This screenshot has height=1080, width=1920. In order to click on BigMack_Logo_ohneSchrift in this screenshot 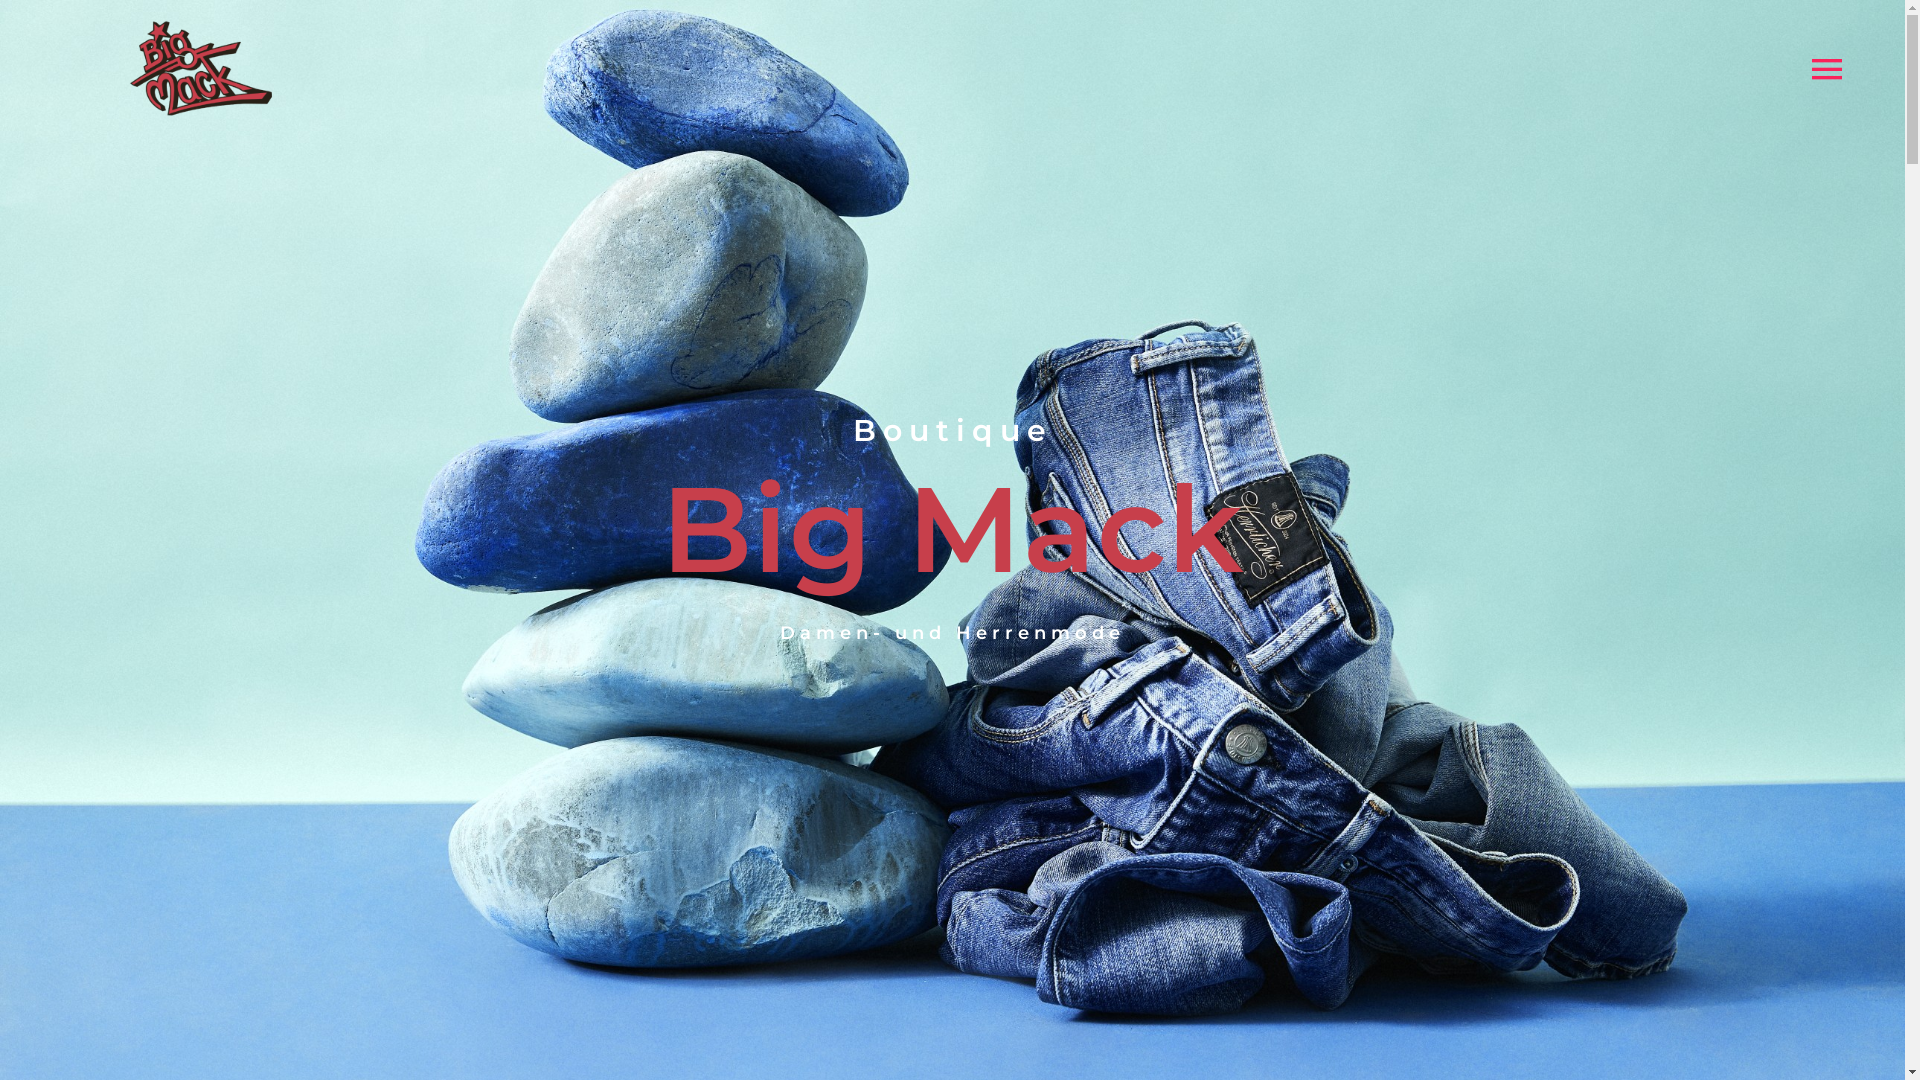, I will do `click(202, 68)`.